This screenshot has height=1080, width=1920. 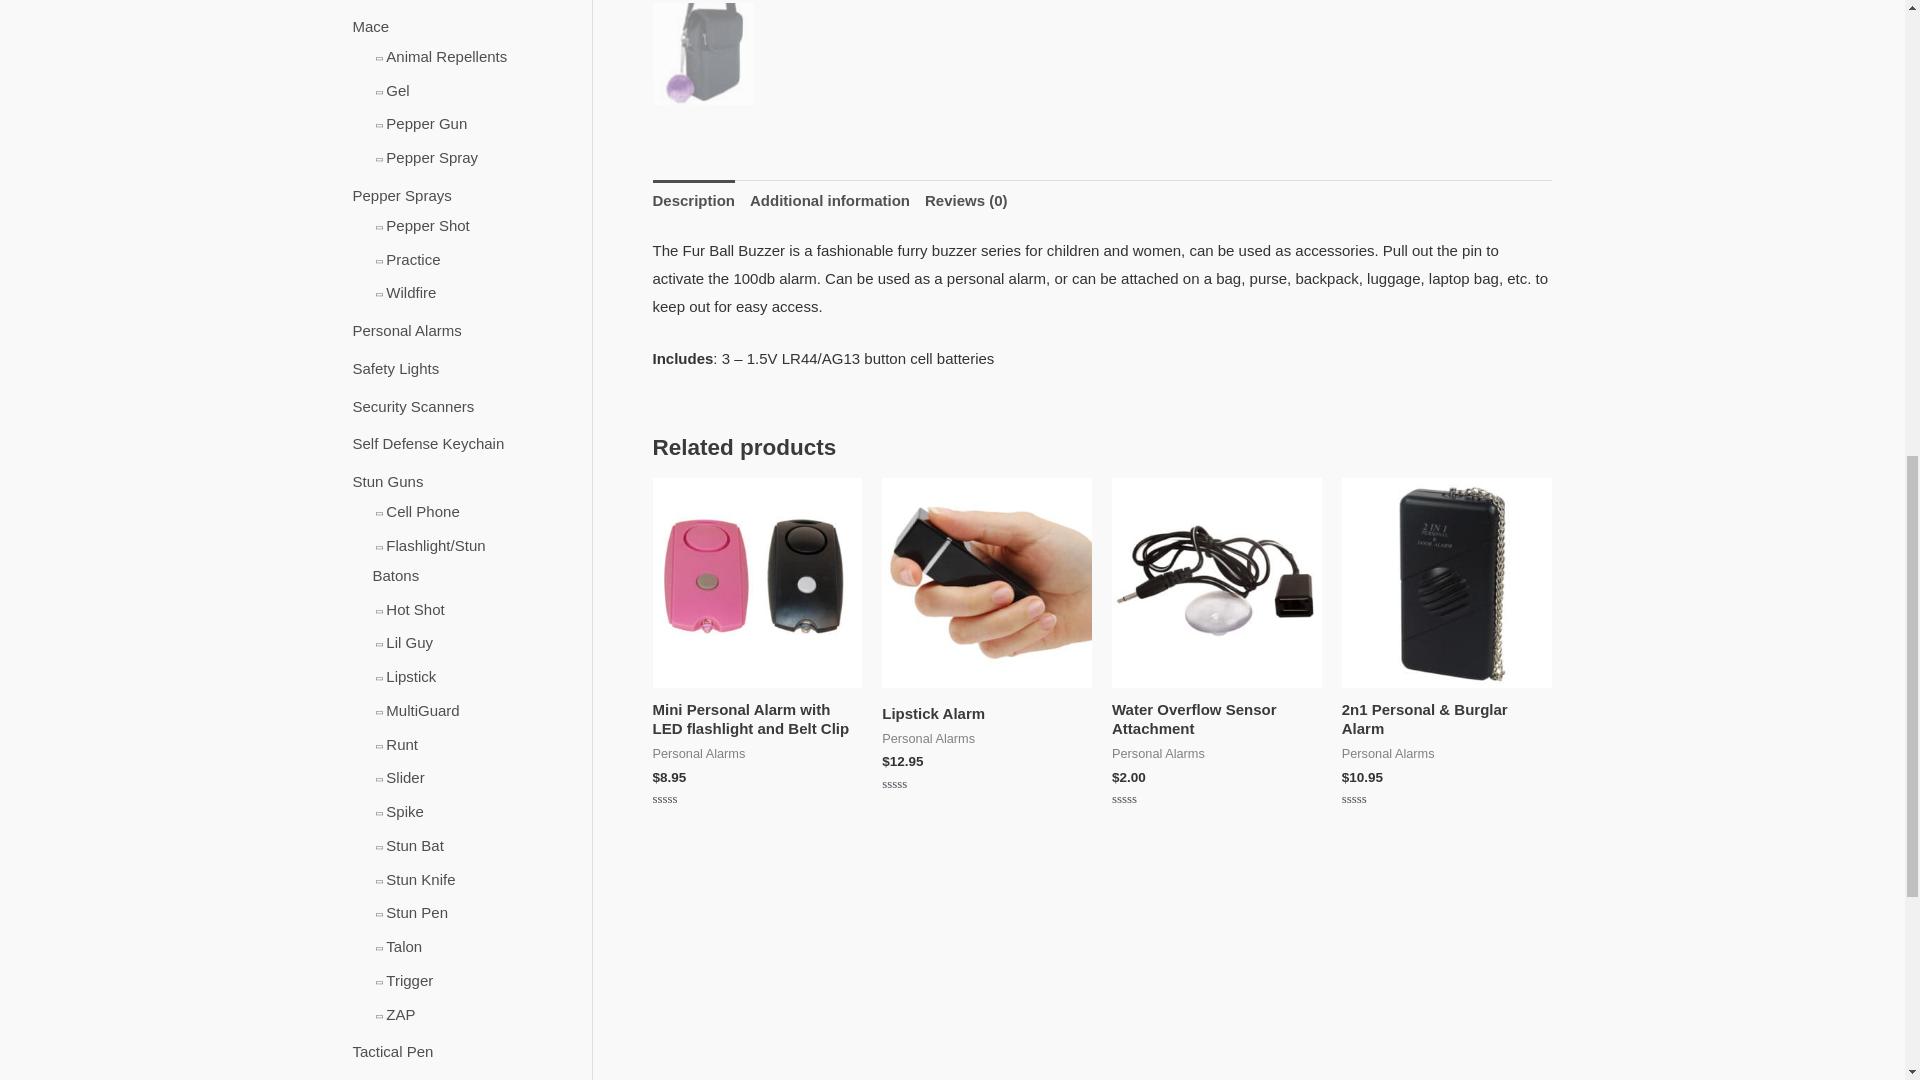 I want to click on Animal Repellents, so click(x=446, y=56).